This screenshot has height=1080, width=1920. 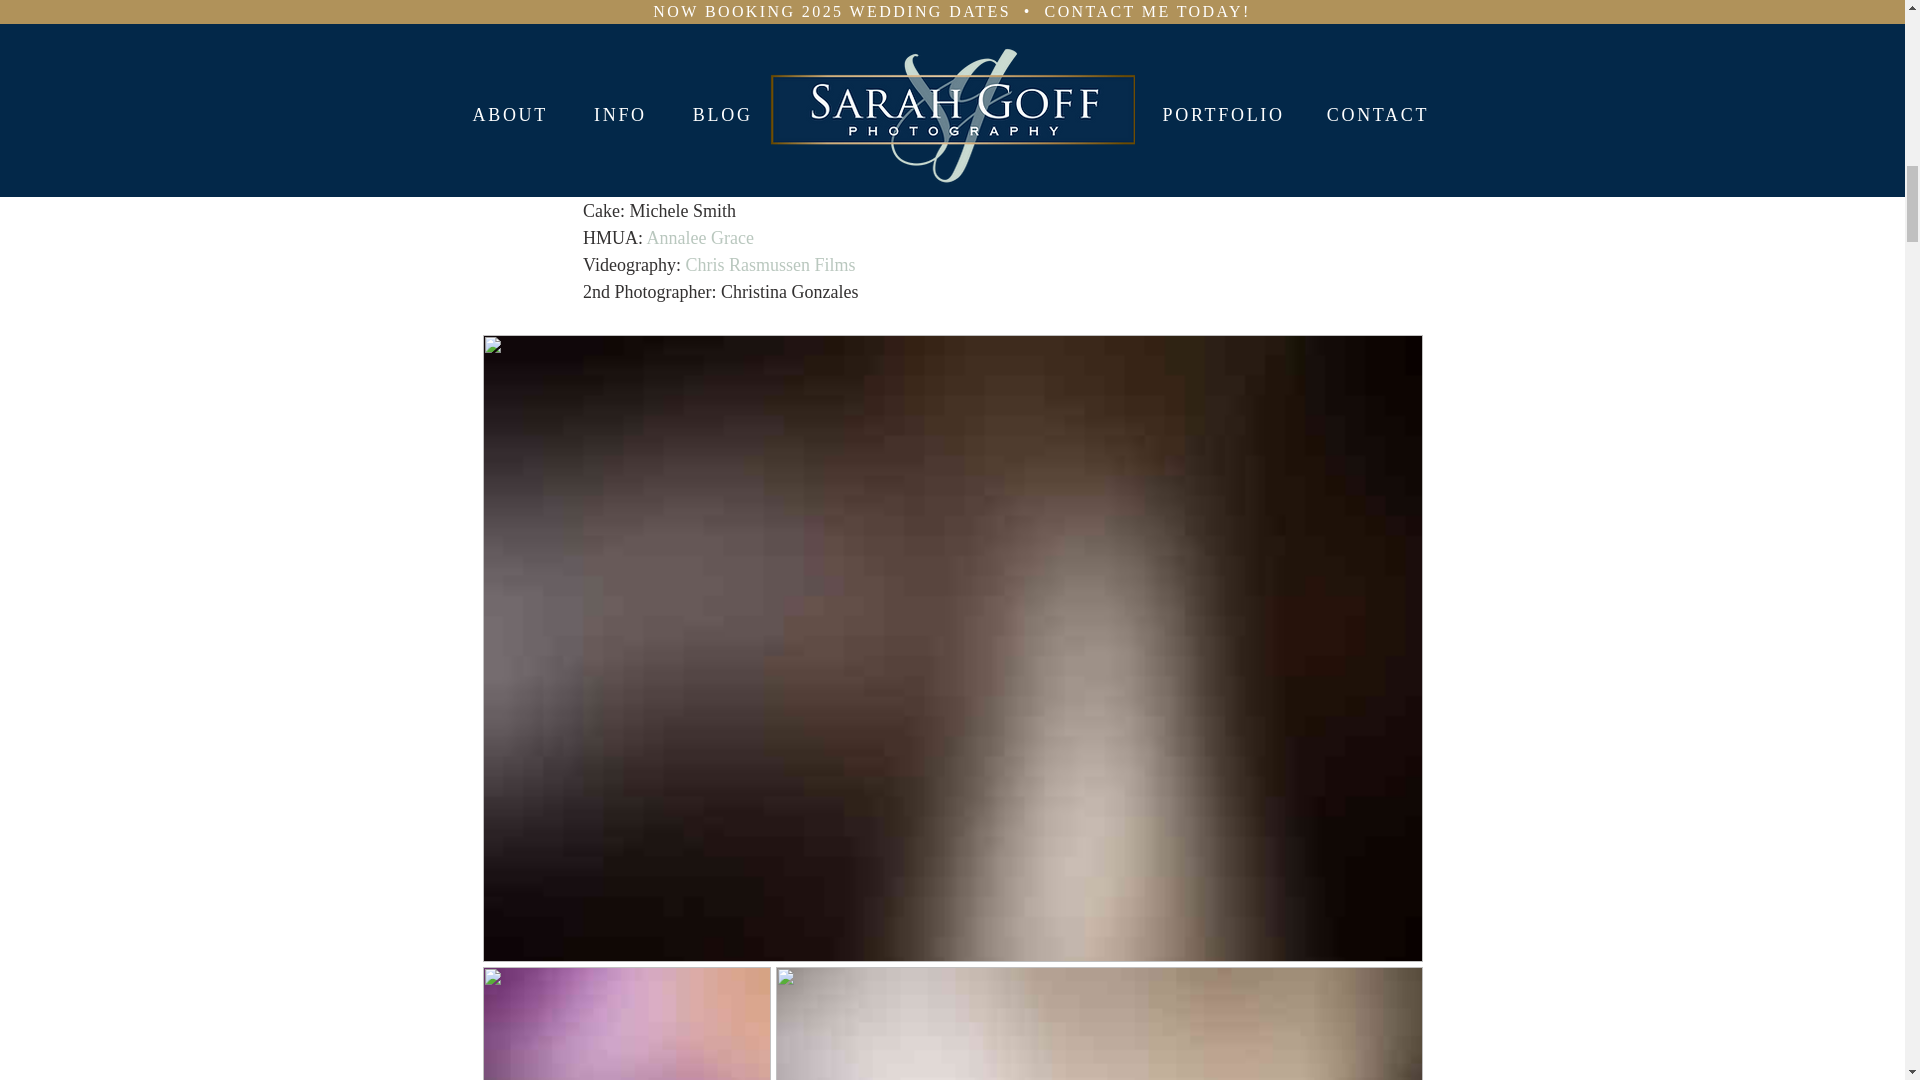 I want to click on INDOCHINO, so click(x=749, y=156).